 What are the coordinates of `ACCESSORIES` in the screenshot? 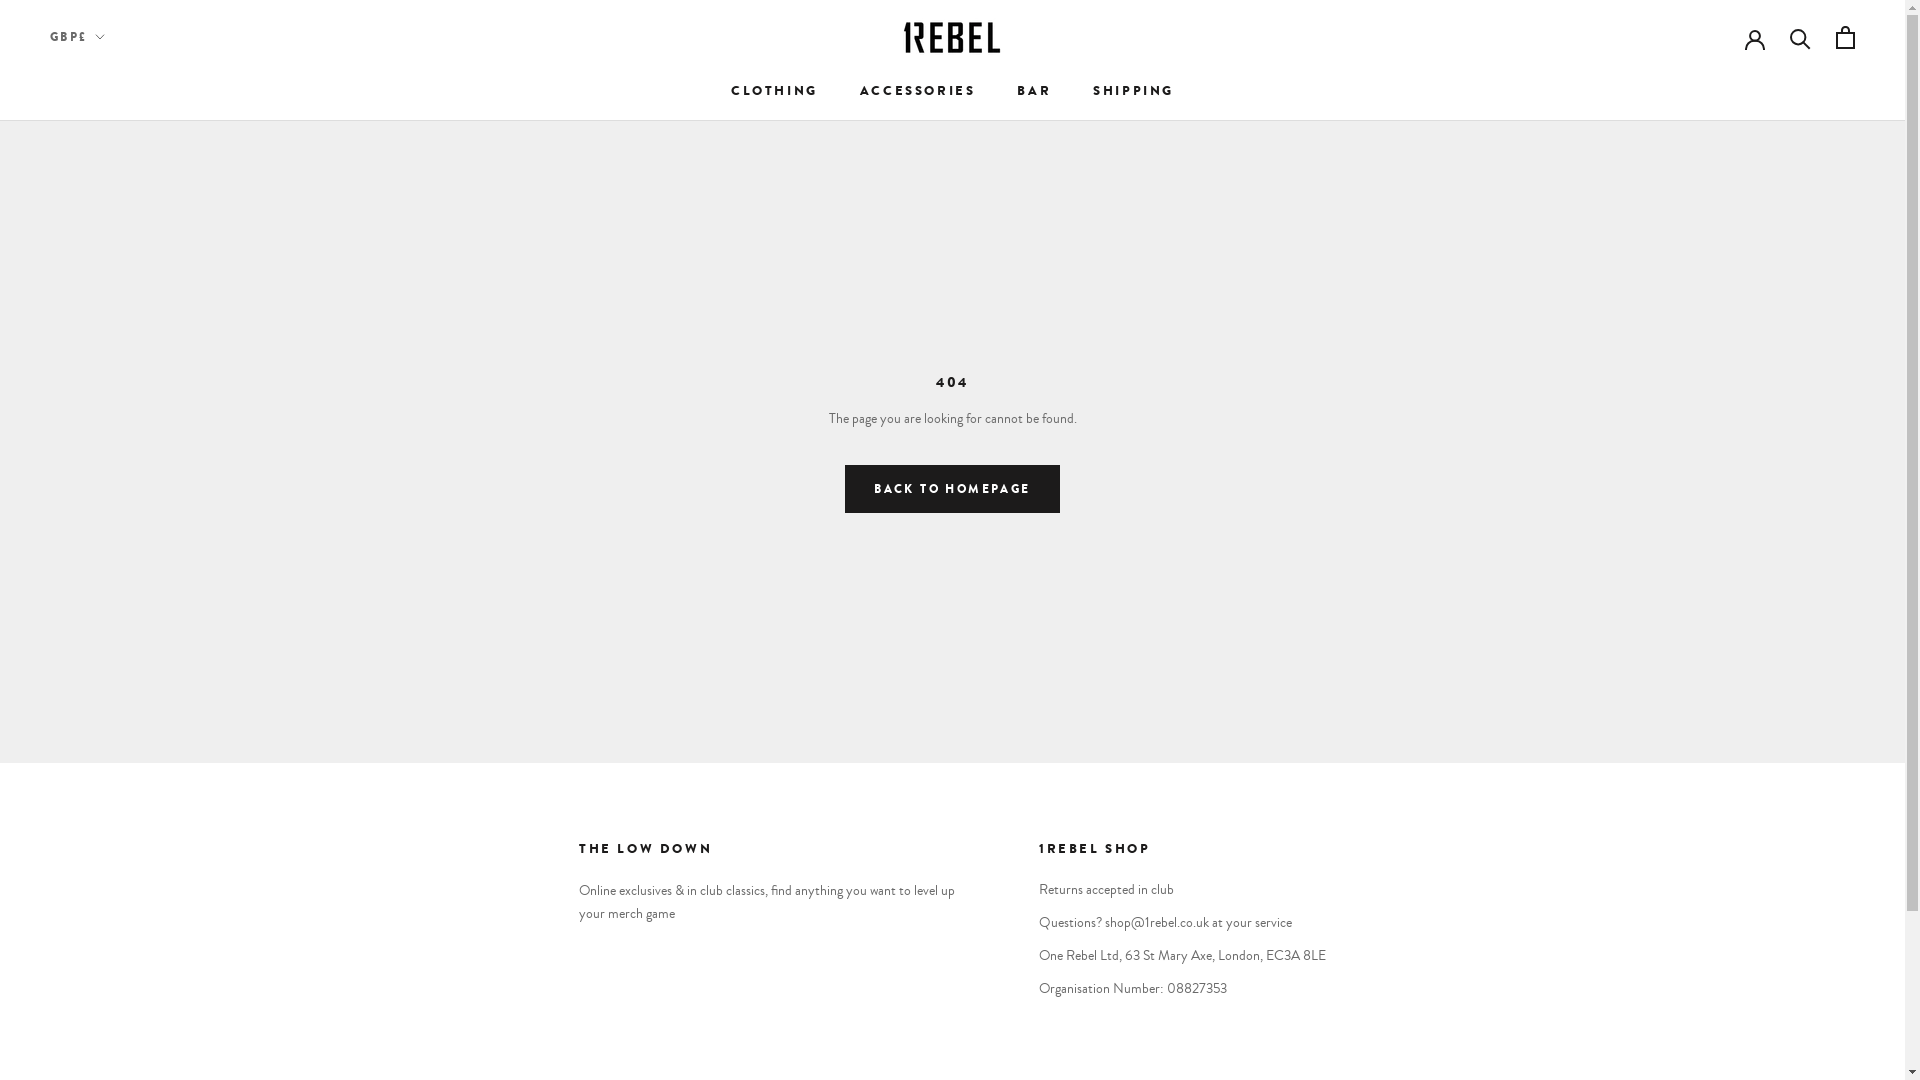 It's located at (918, 90).